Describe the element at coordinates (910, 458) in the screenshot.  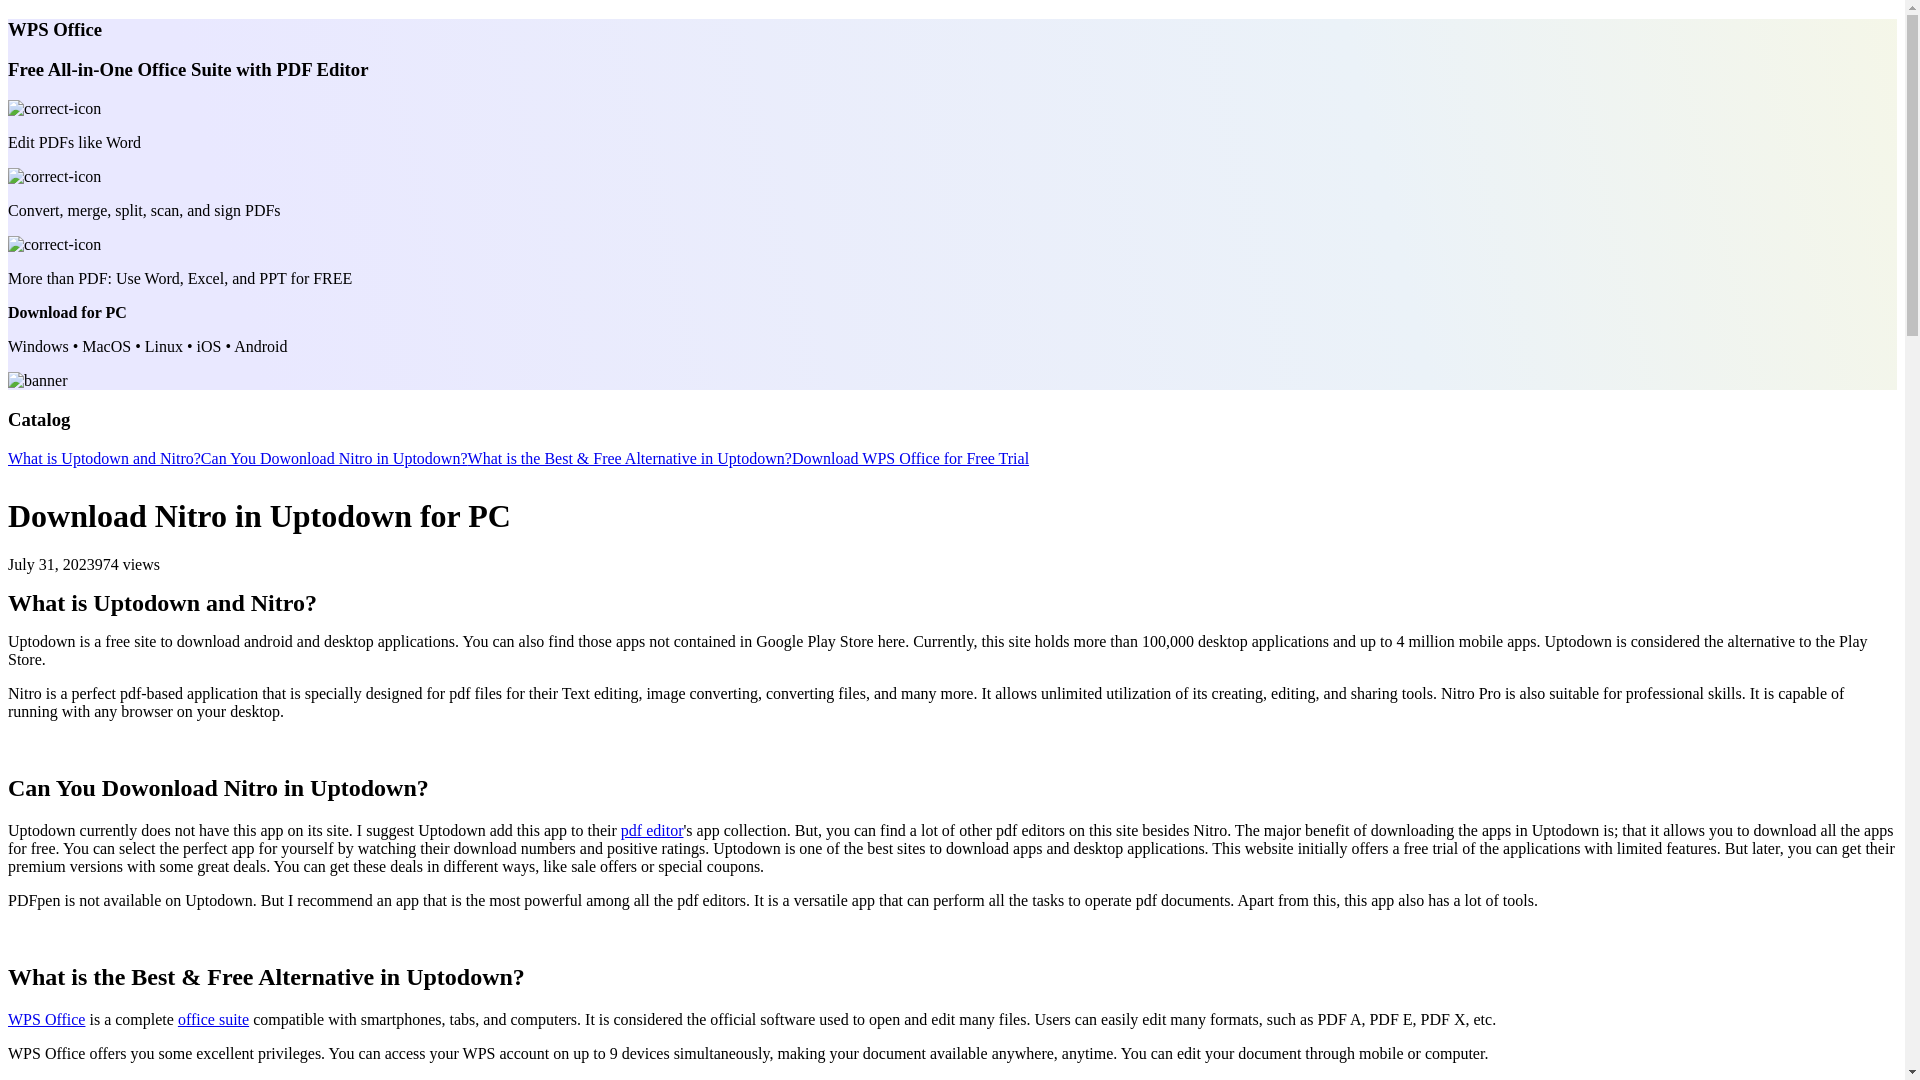
I see `Download WPS Office for Free Trial` at that location.